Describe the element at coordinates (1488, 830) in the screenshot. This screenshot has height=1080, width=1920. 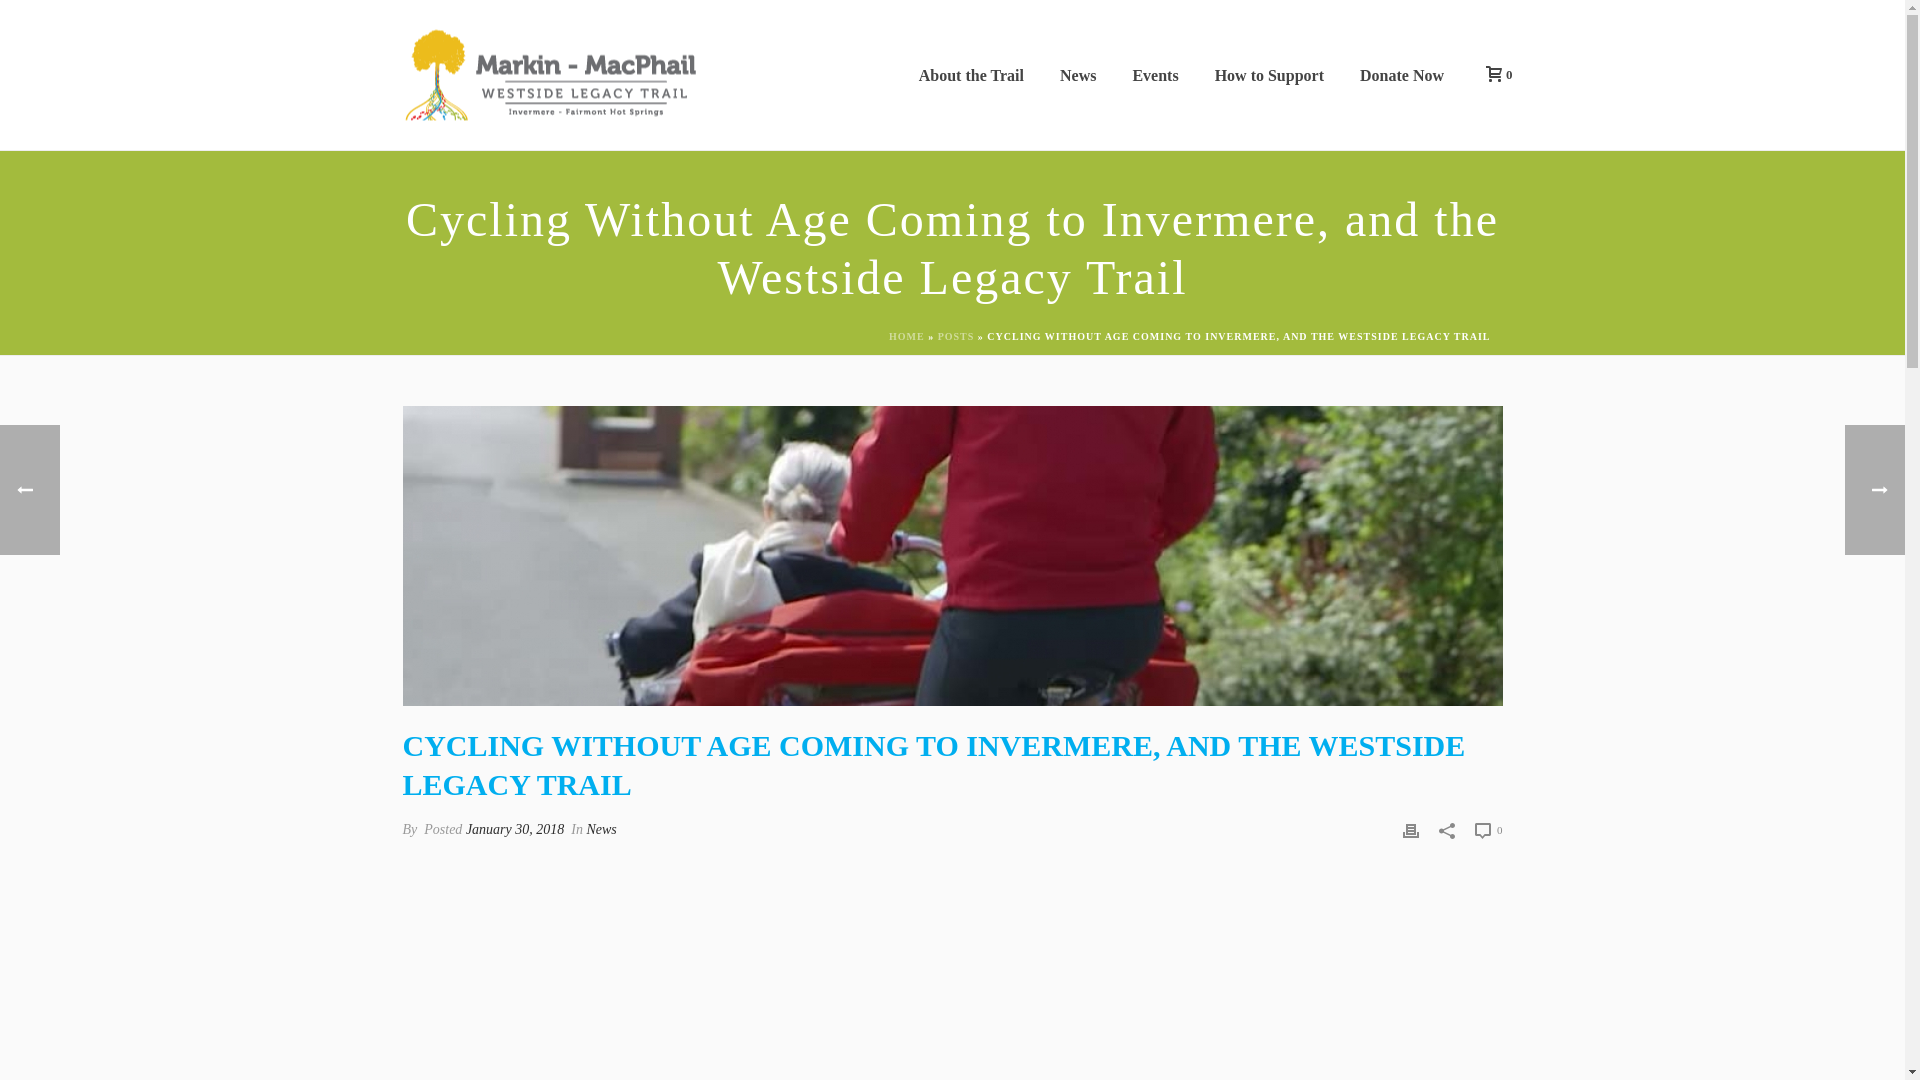
I see `0` at that location.